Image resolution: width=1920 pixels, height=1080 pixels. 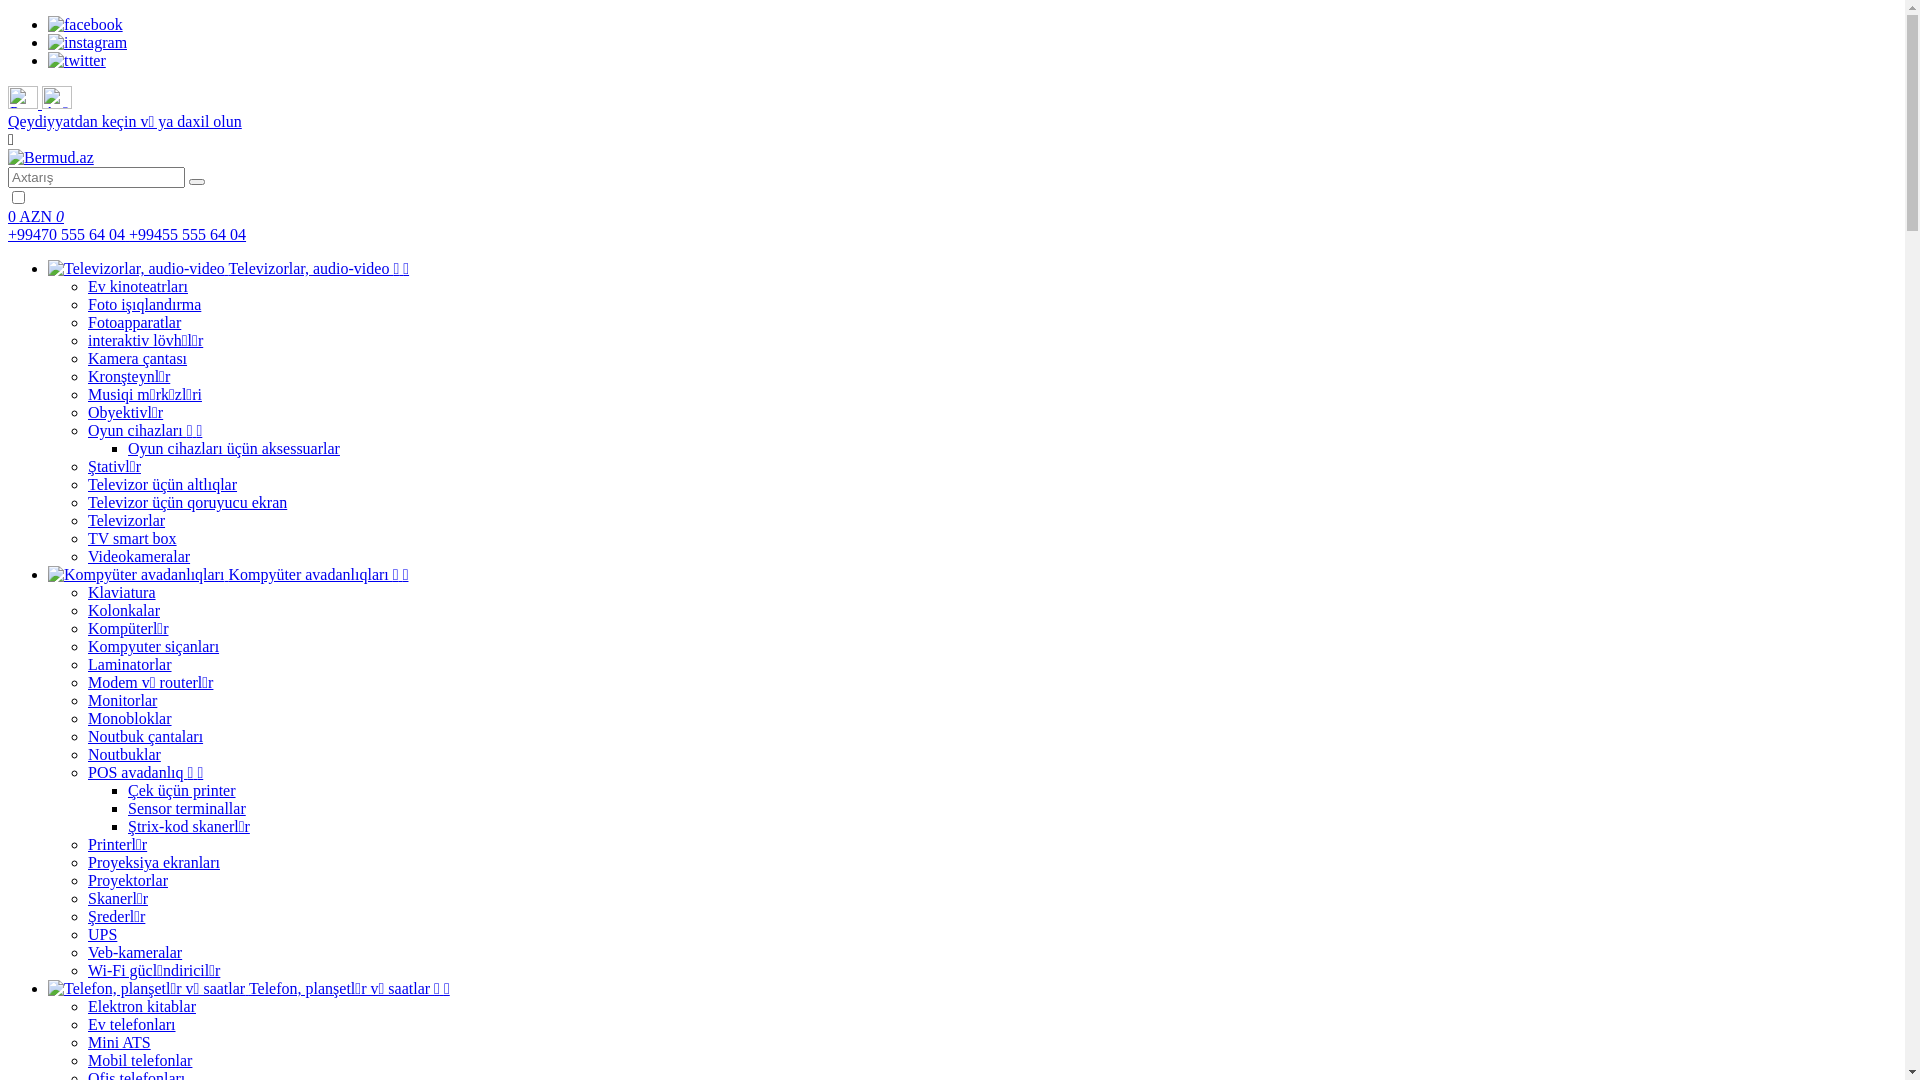 I want to click on Monobloklar, so click(x=130, y=718).